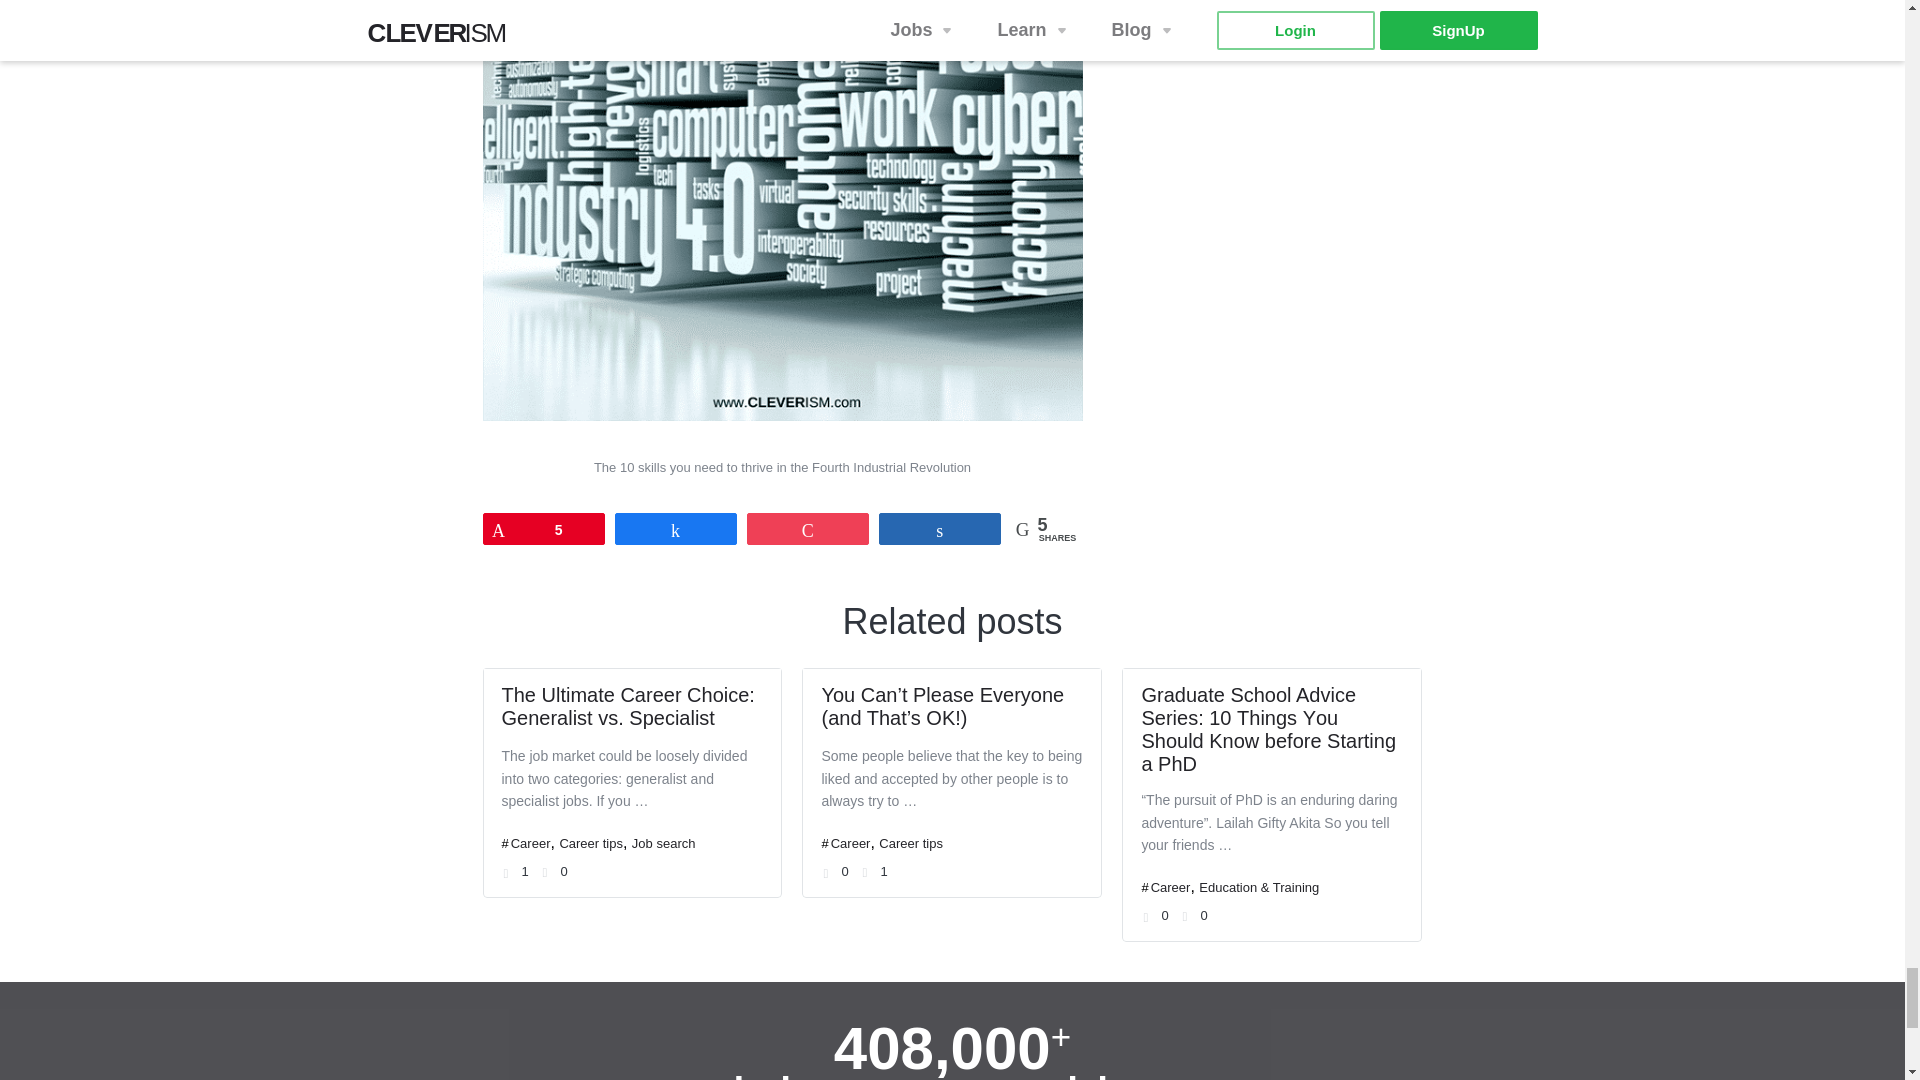  Describe the element at coordinates (663, 843) in the screenshot. I see `Job search` at that location.